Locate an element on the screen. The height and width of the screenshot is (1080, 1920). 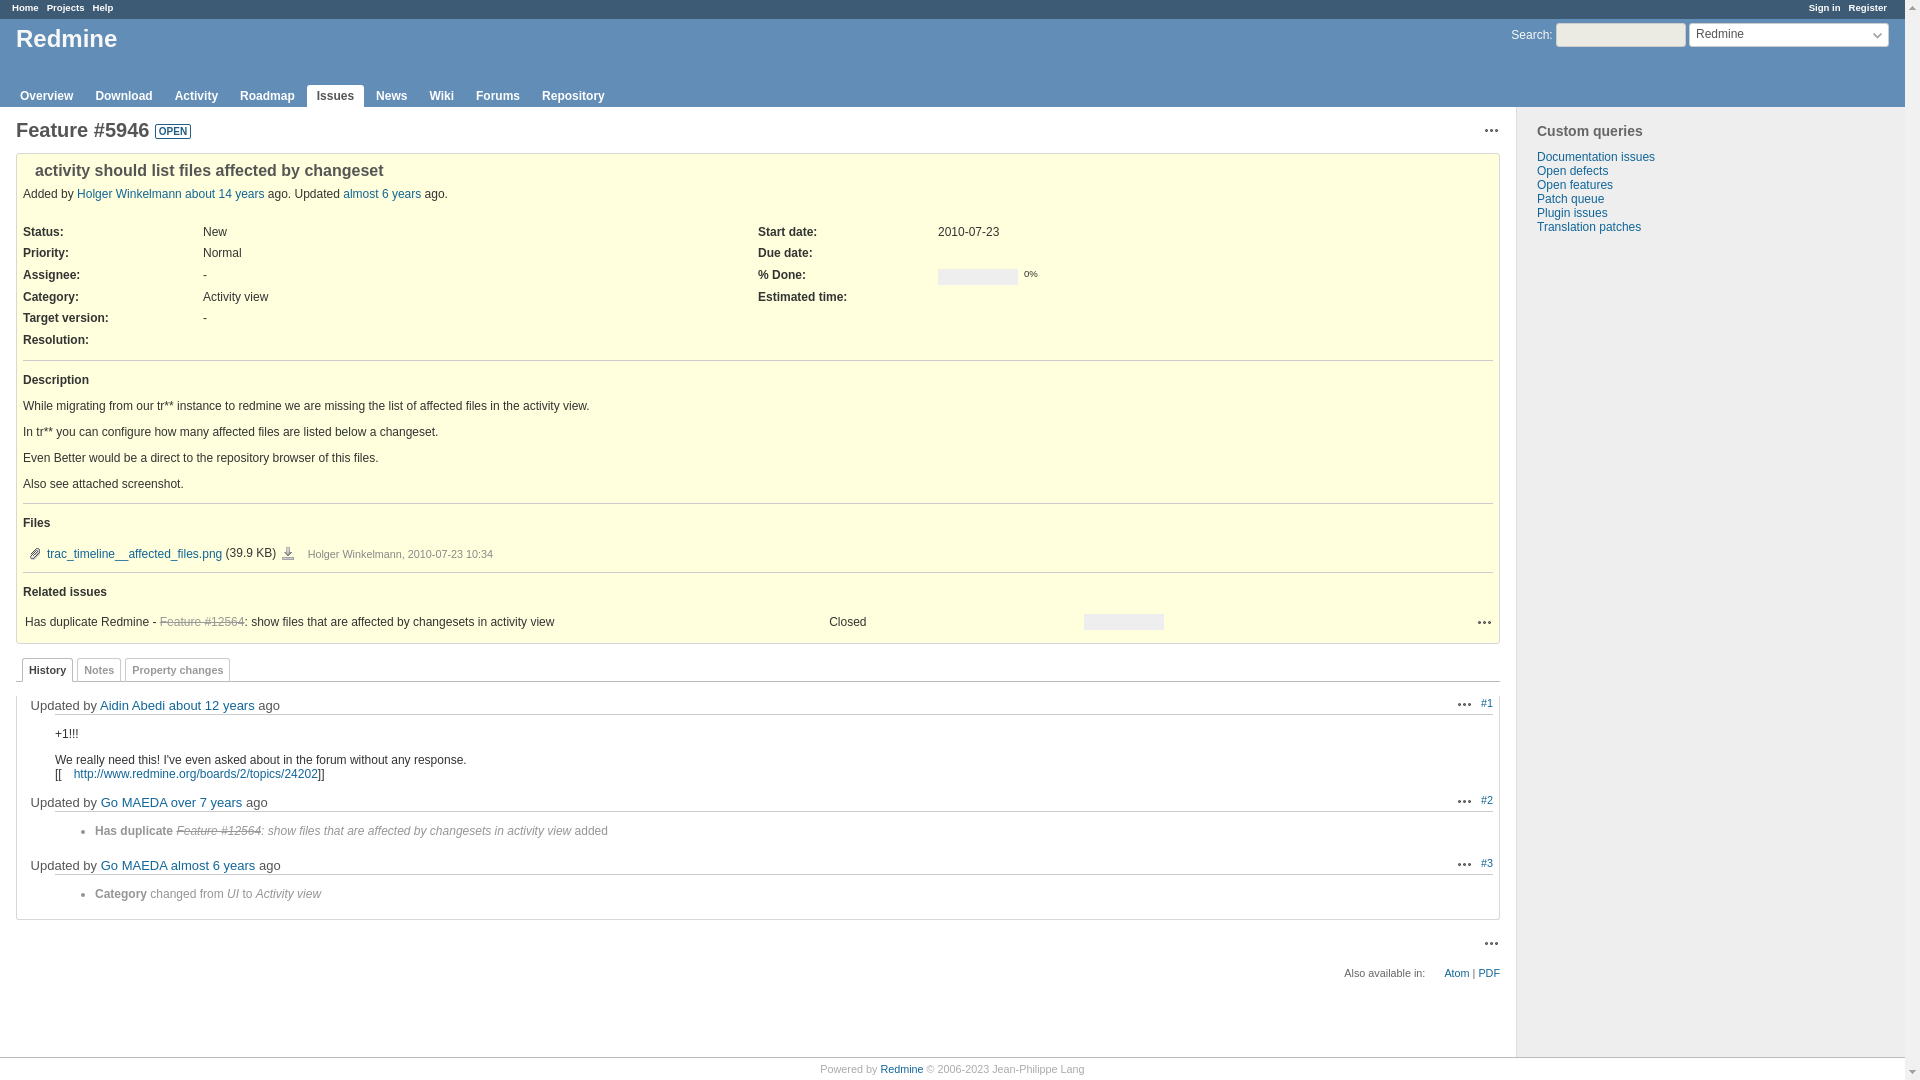
2017-01-01 13:58 is located at coordinates (206, 802).